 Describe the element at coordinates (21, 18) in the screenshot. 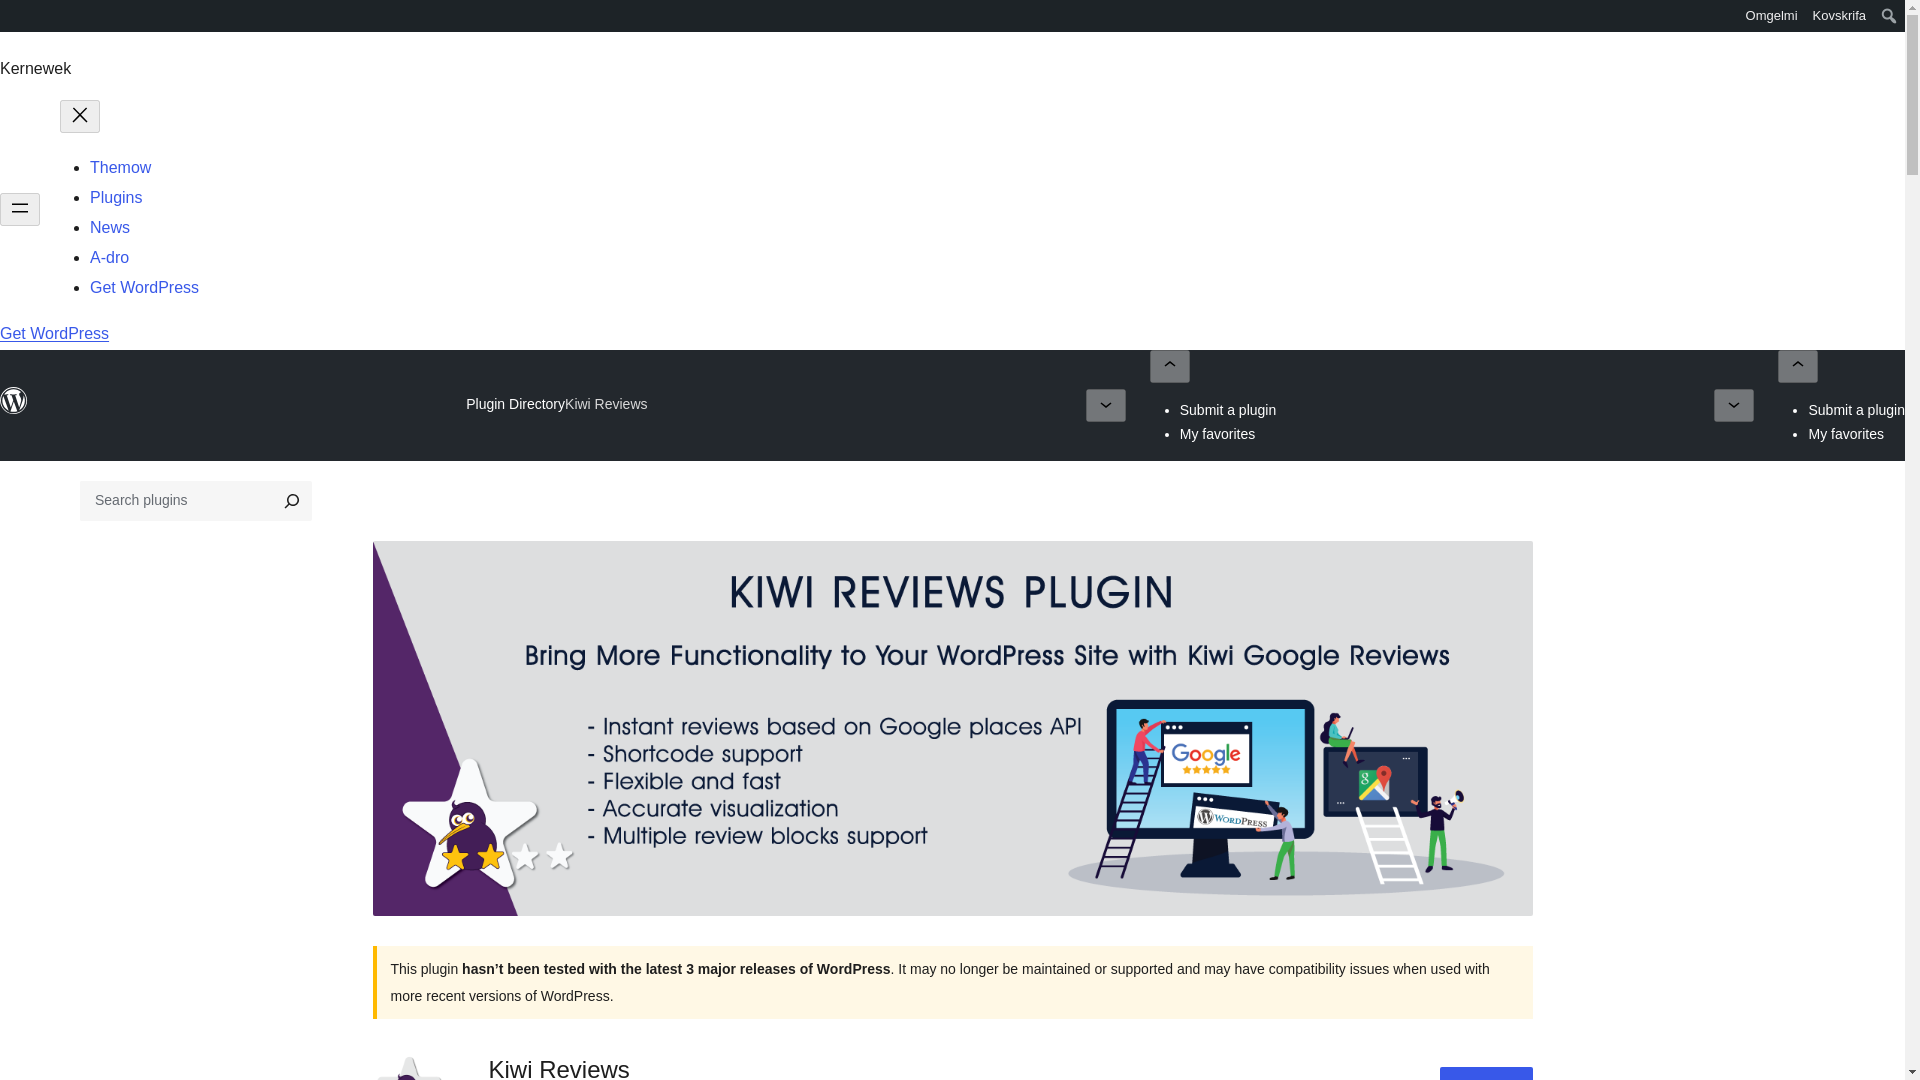

I see `Hwilas` at that location.